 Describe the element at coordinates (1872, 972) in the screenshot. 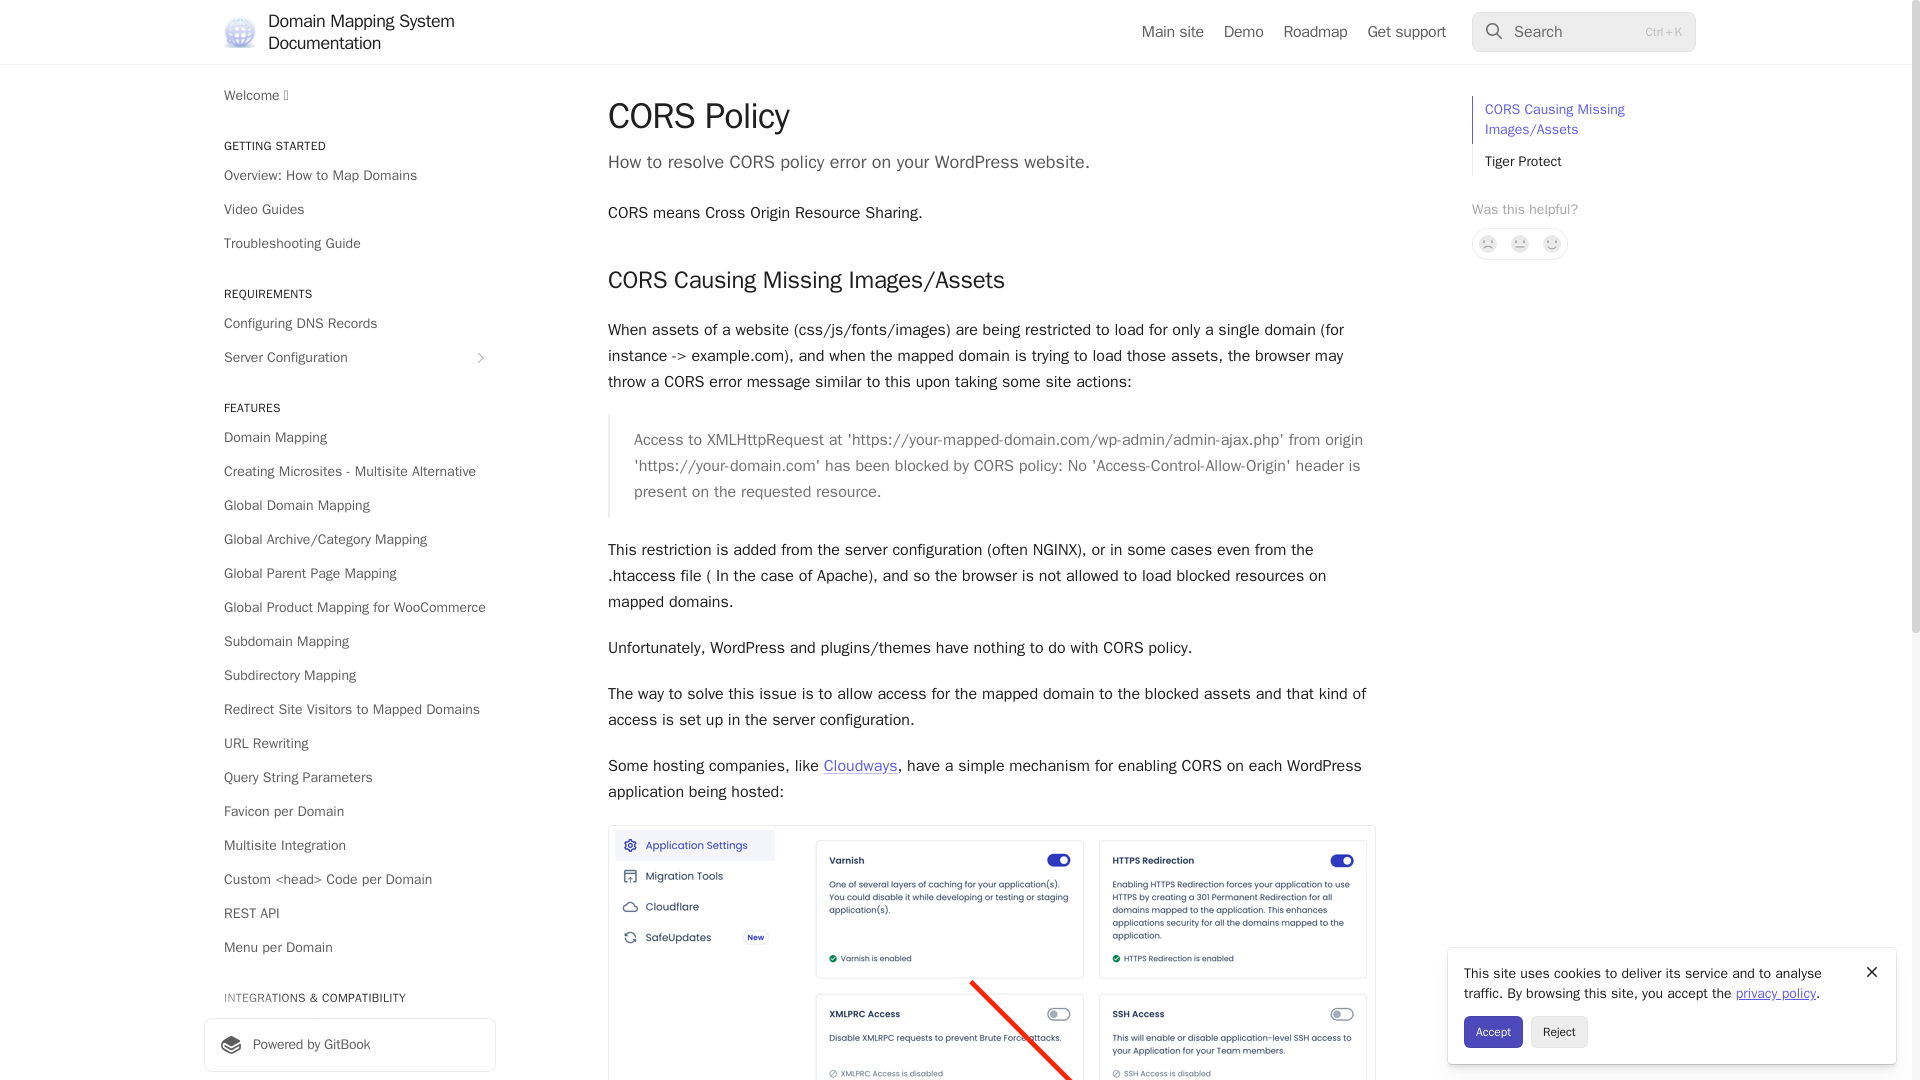

I see `Close` at that location.